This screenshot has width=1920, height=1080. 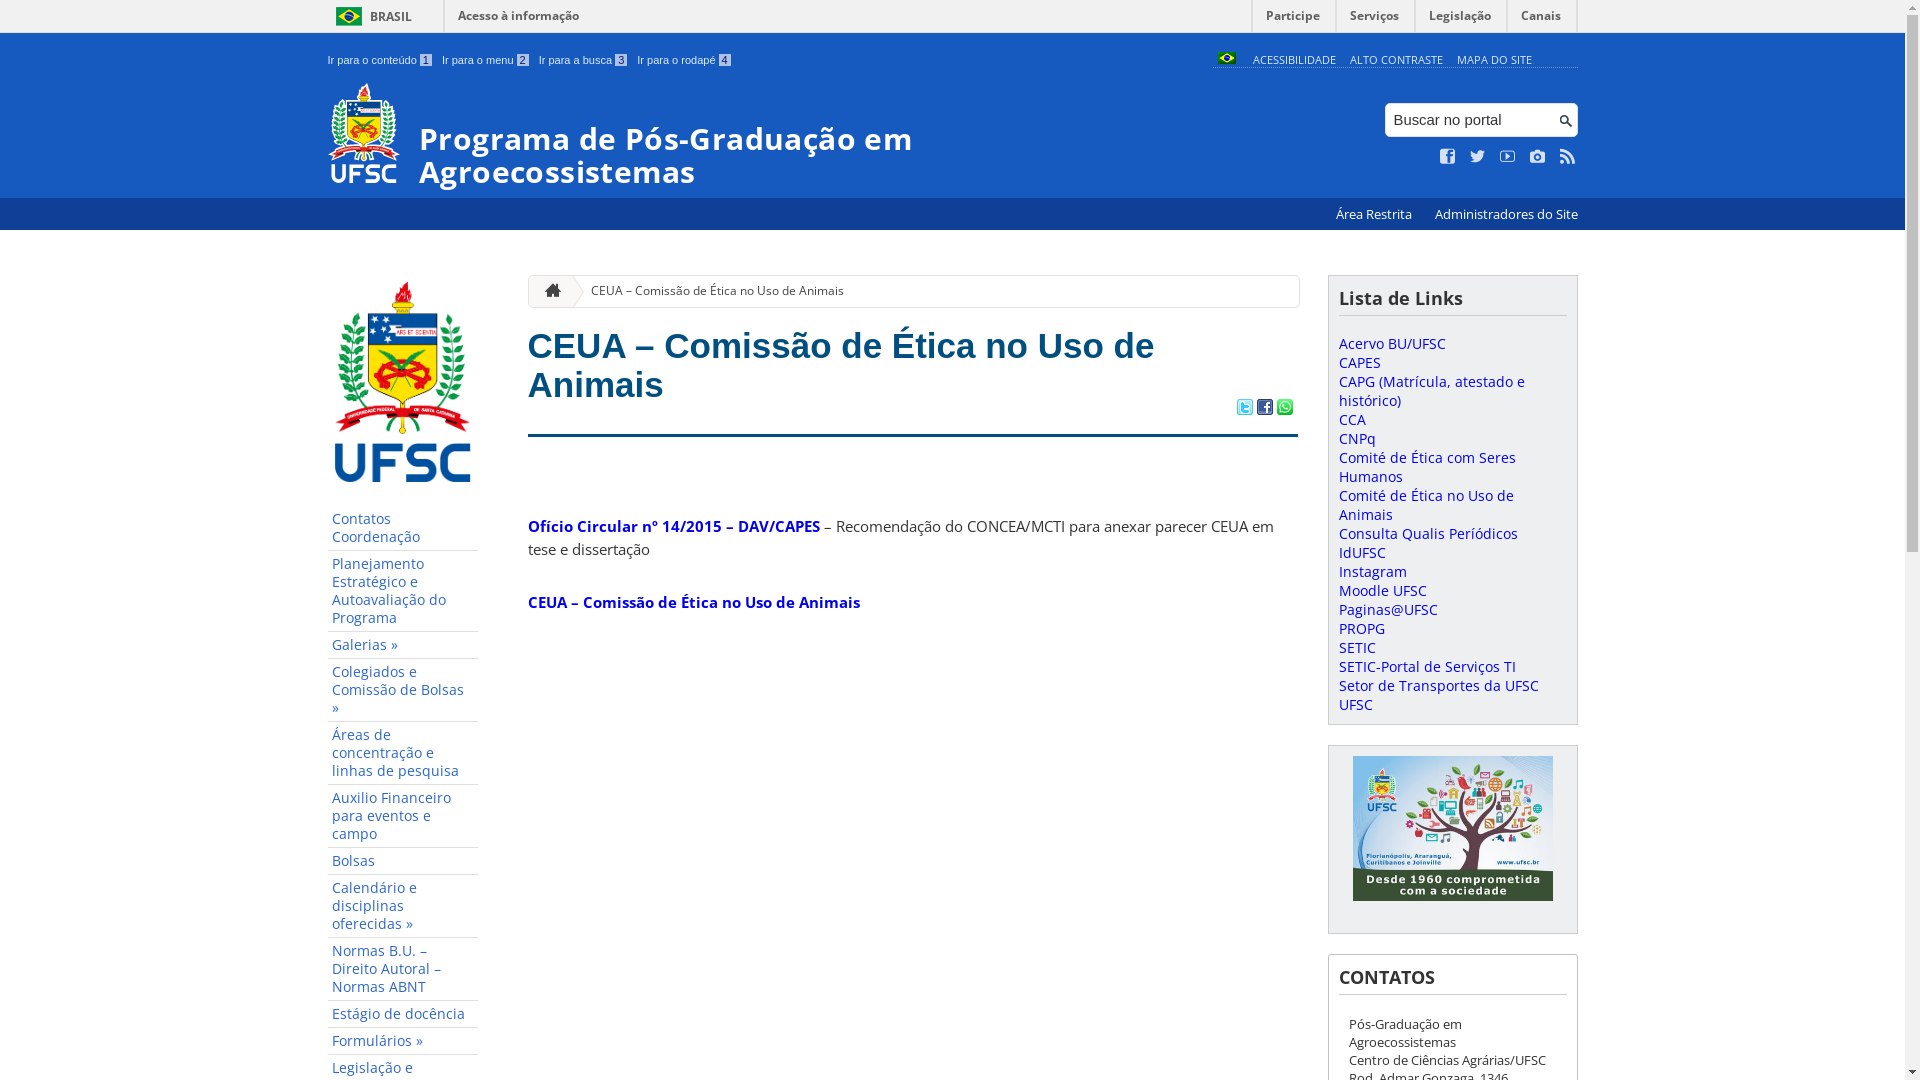 What do you see at coordinates (1372, 572) in the screenshot?
I see `Instagram` at bounding box center [1372, 572].